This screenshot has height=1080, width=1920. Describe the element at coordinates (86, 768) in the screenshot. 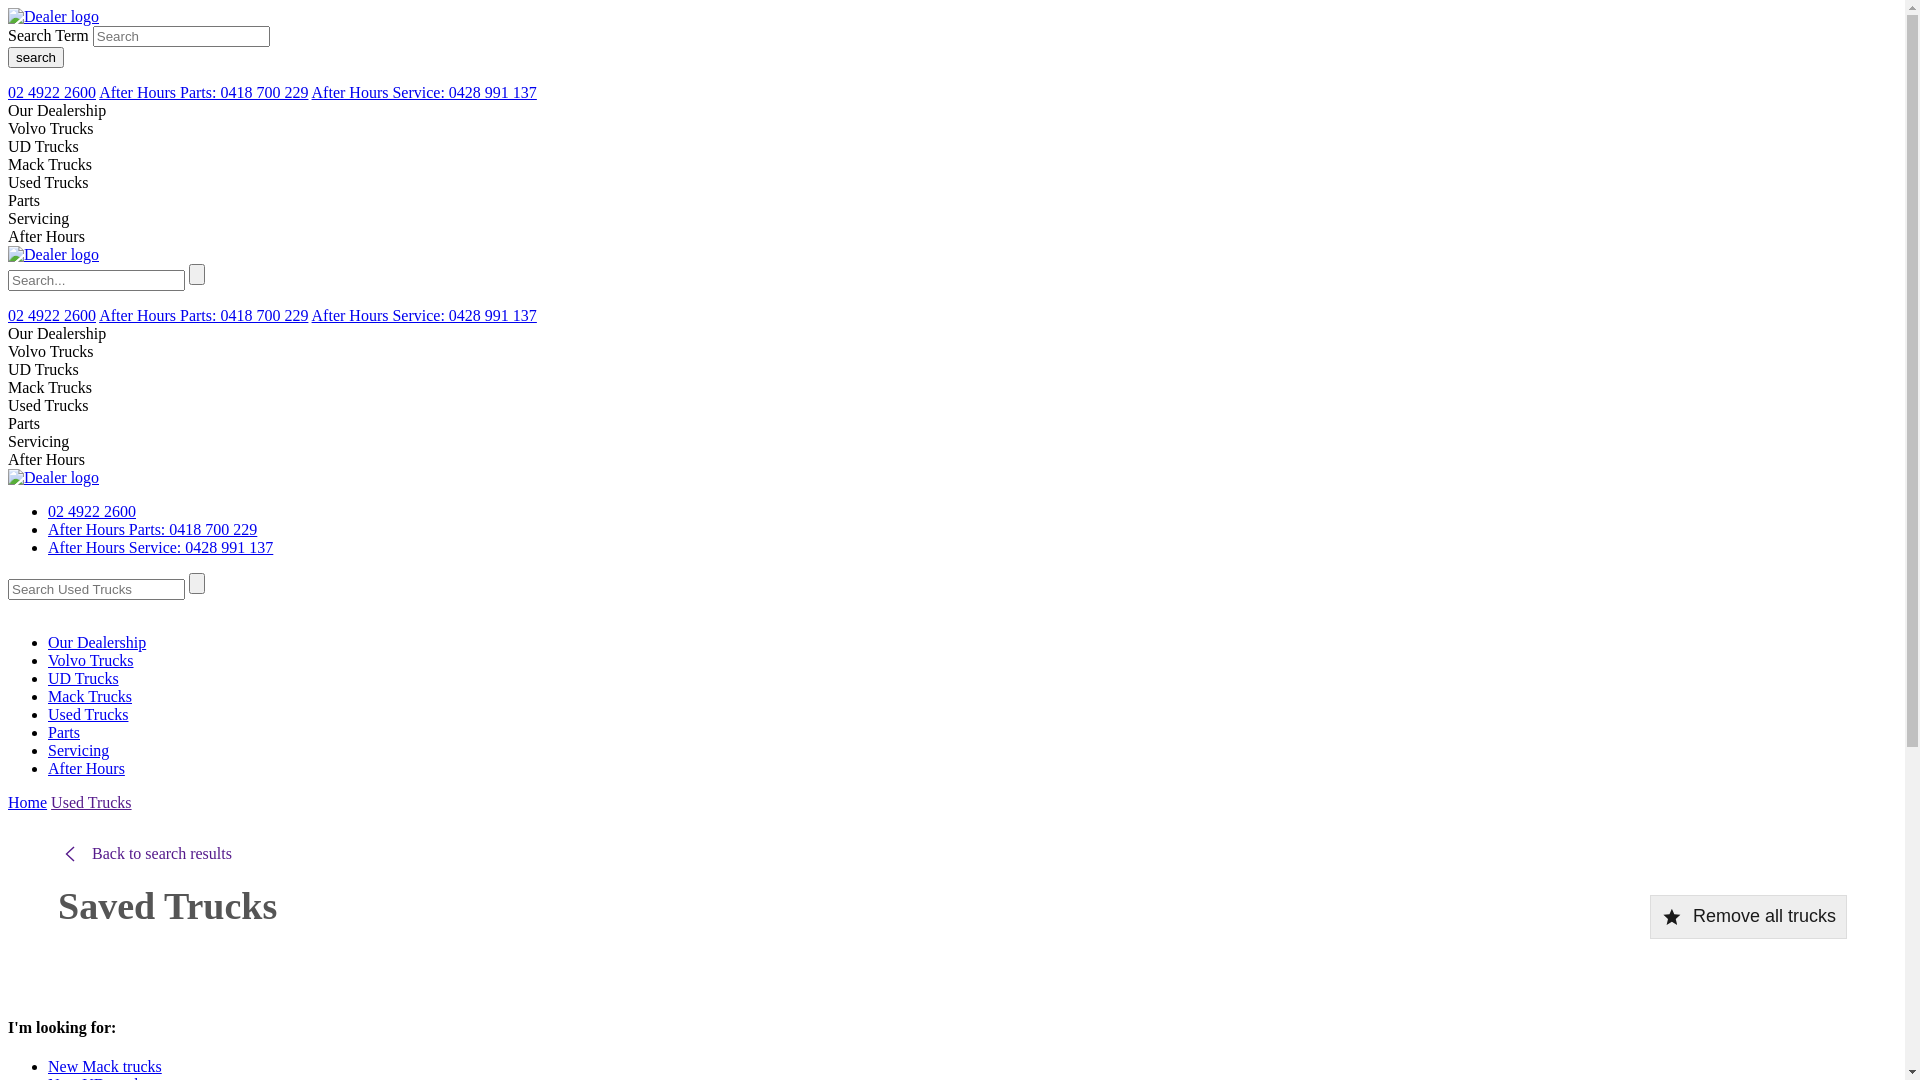

I see `After Hours` at that location.